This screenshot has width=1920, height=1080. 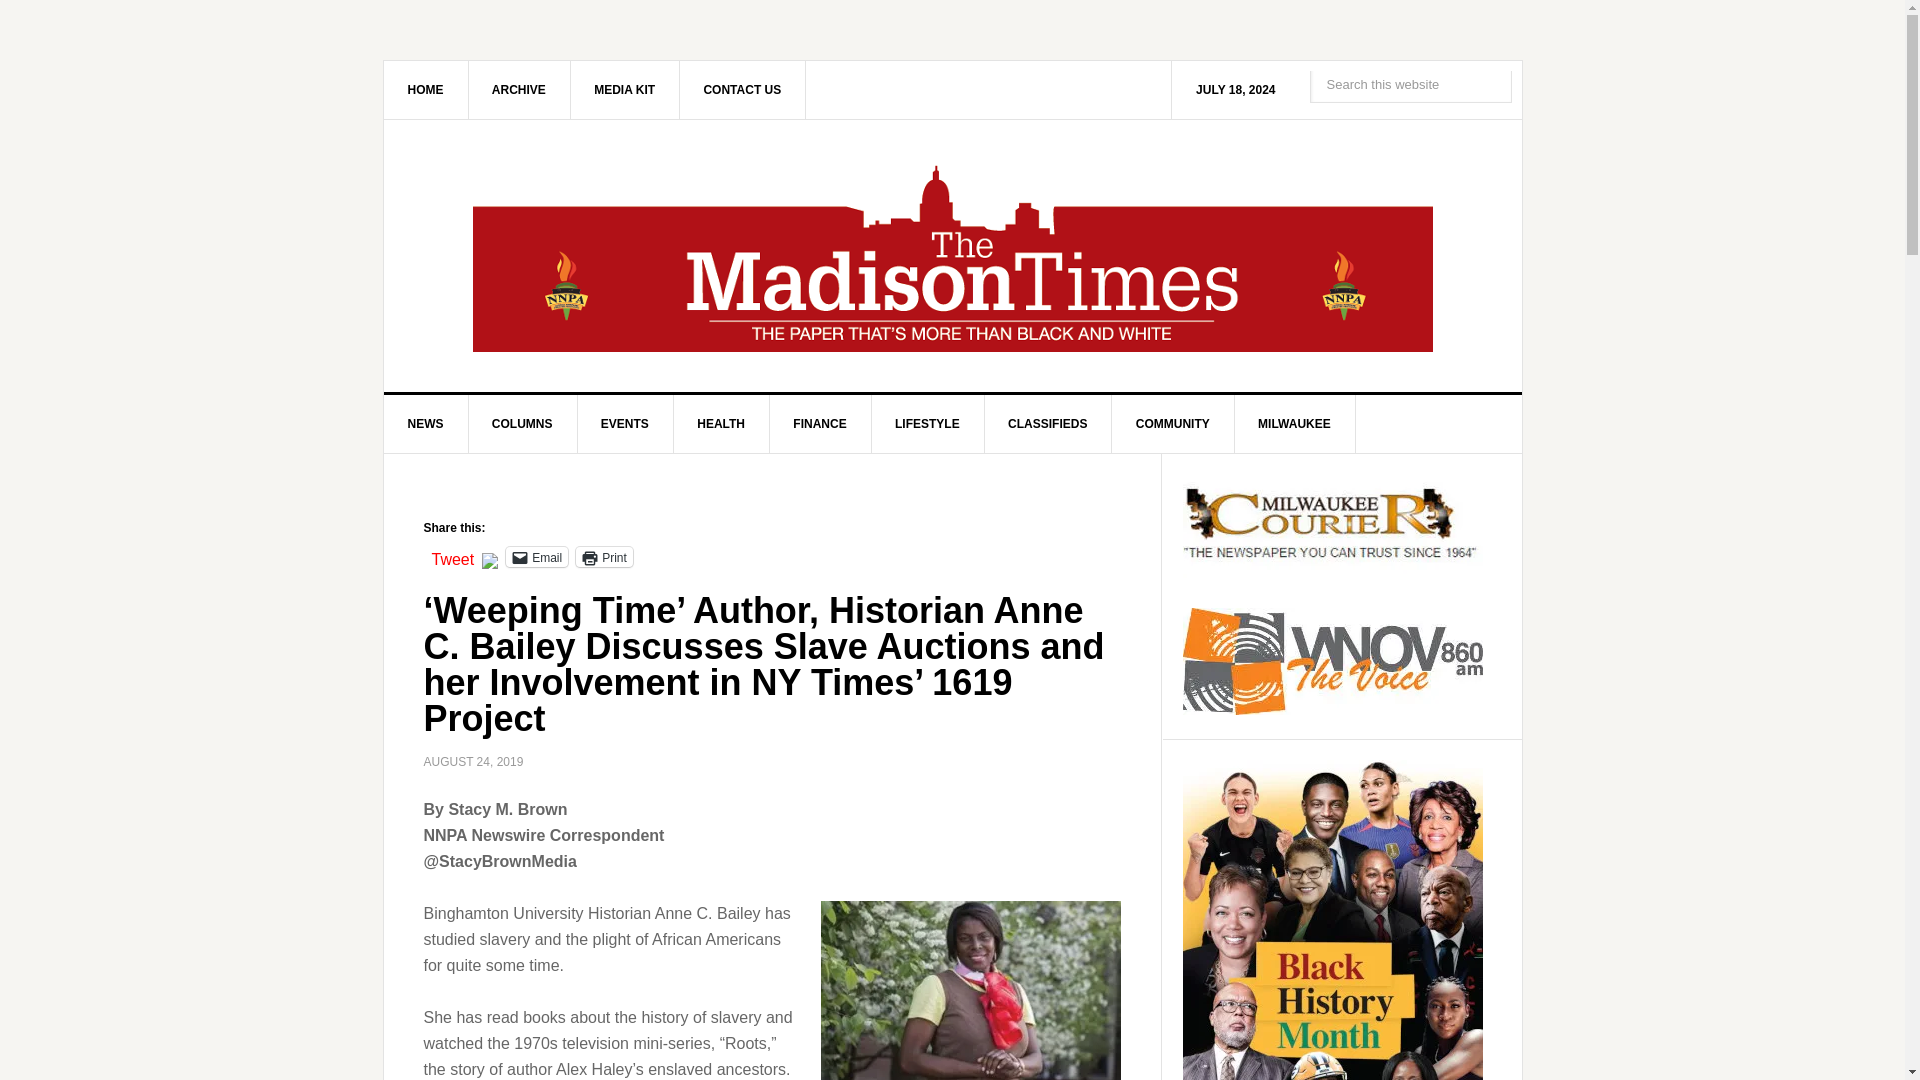 I want to click on FINANCE, so click(x=820, y=424).